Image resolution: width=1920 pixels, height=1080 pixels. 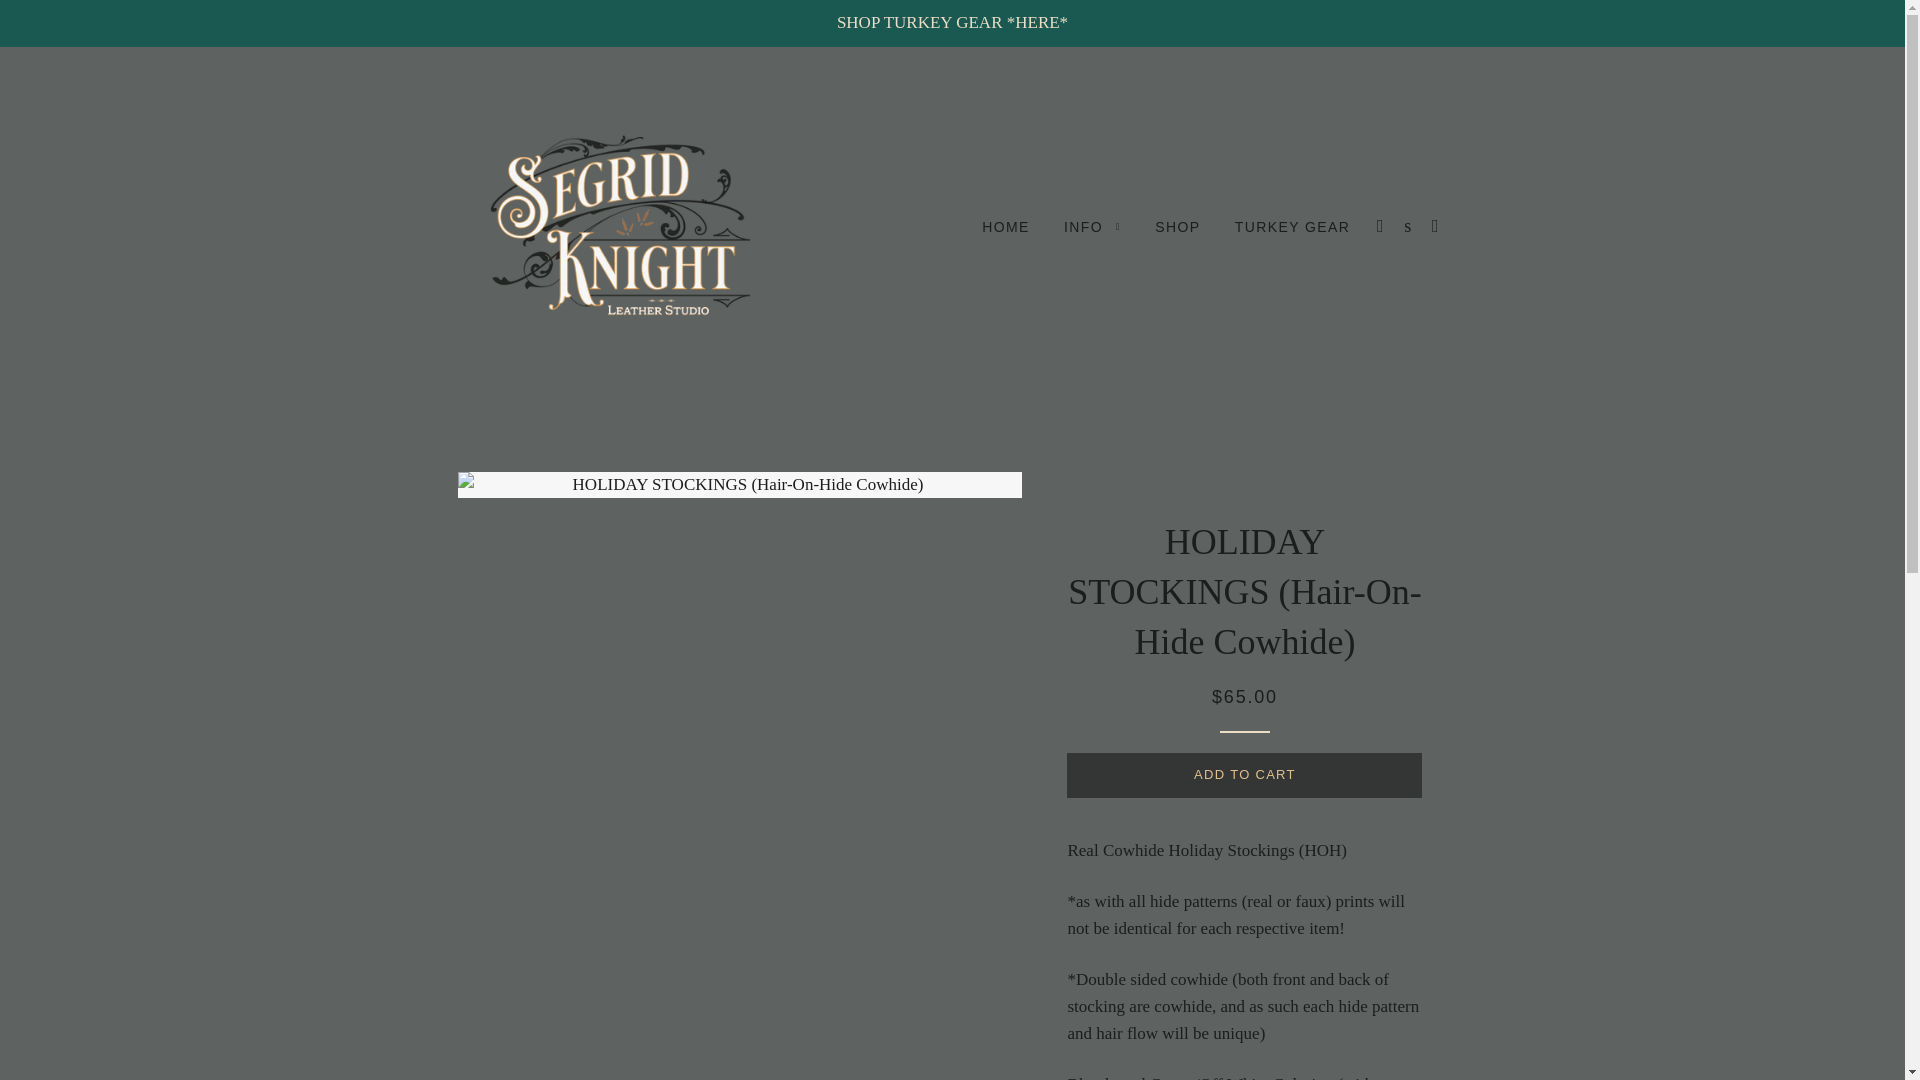 What do you see at coordinates (1178, 227) in the screenshot?
I see `SHOP` at bounding box center [1178, 227].